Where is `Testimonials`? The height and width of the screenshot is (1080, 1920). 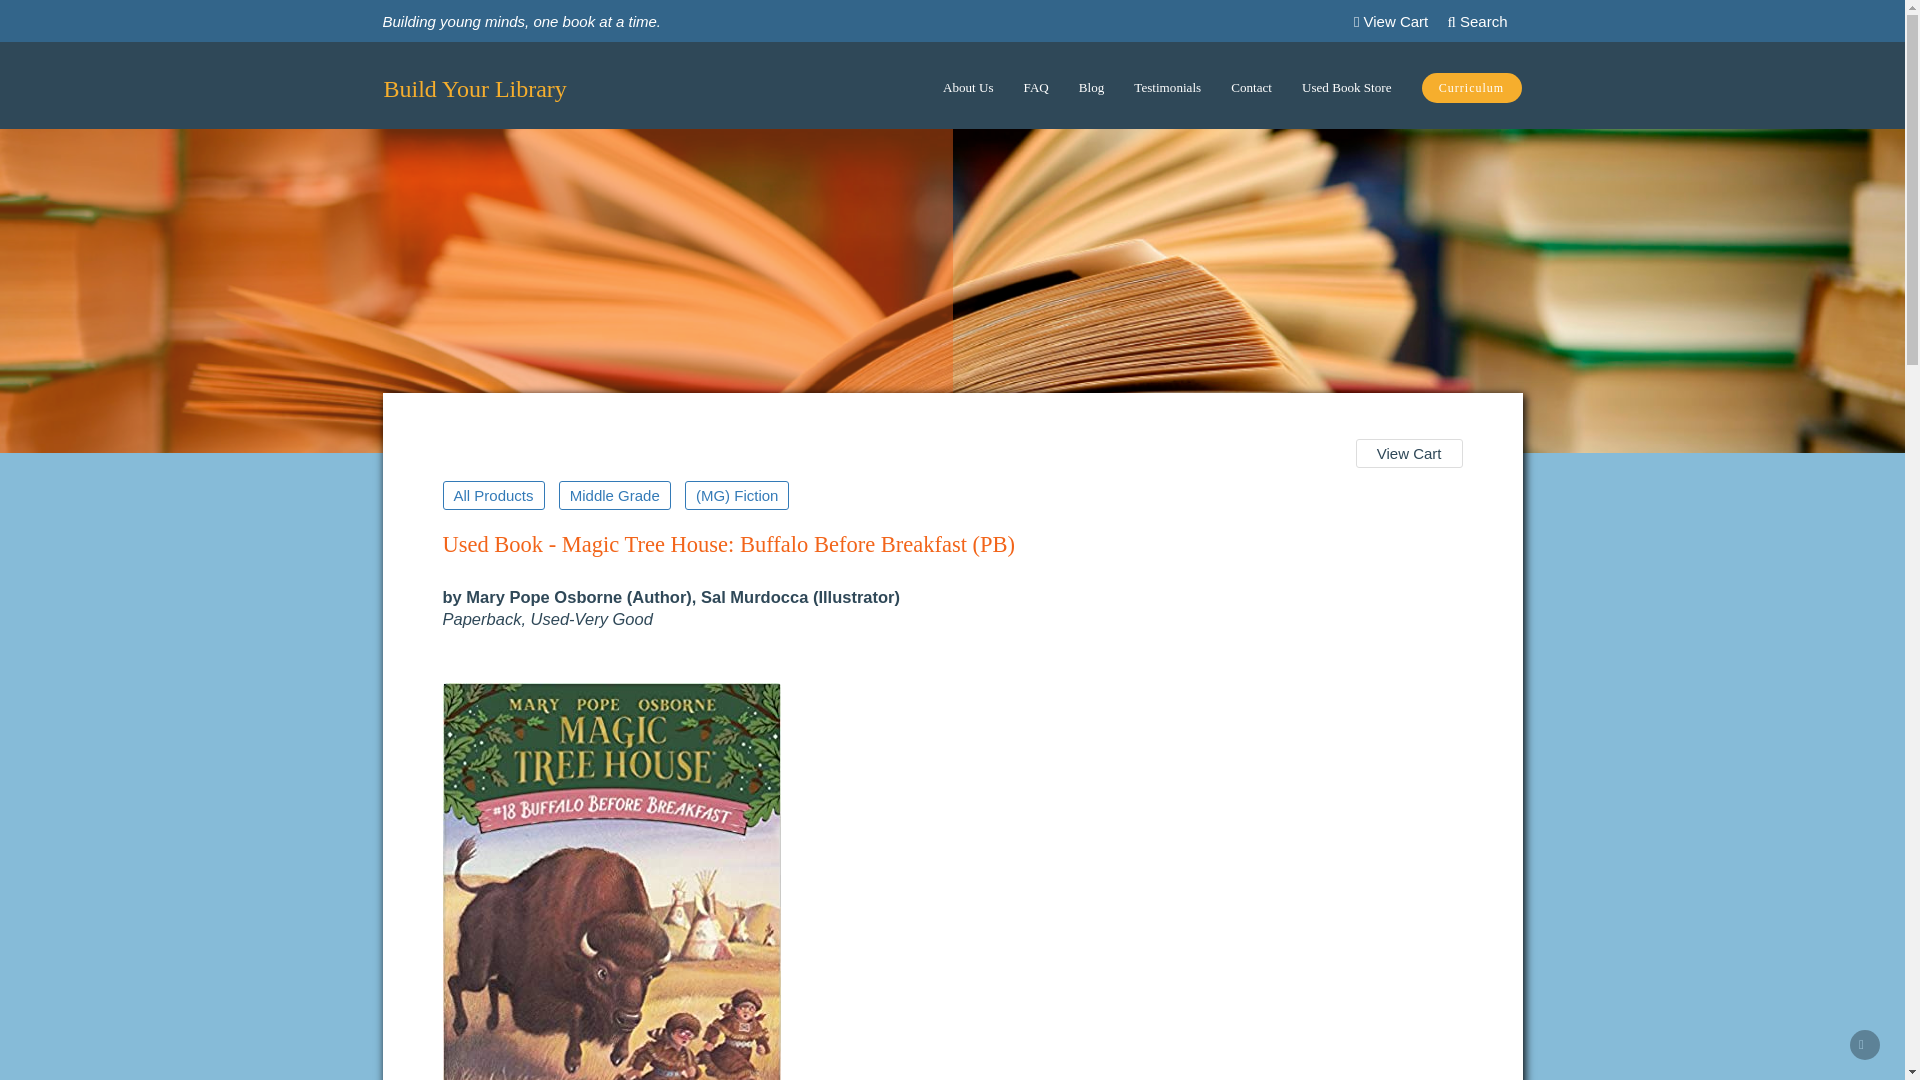
Testimonials is located at coordinates (1167, 88).